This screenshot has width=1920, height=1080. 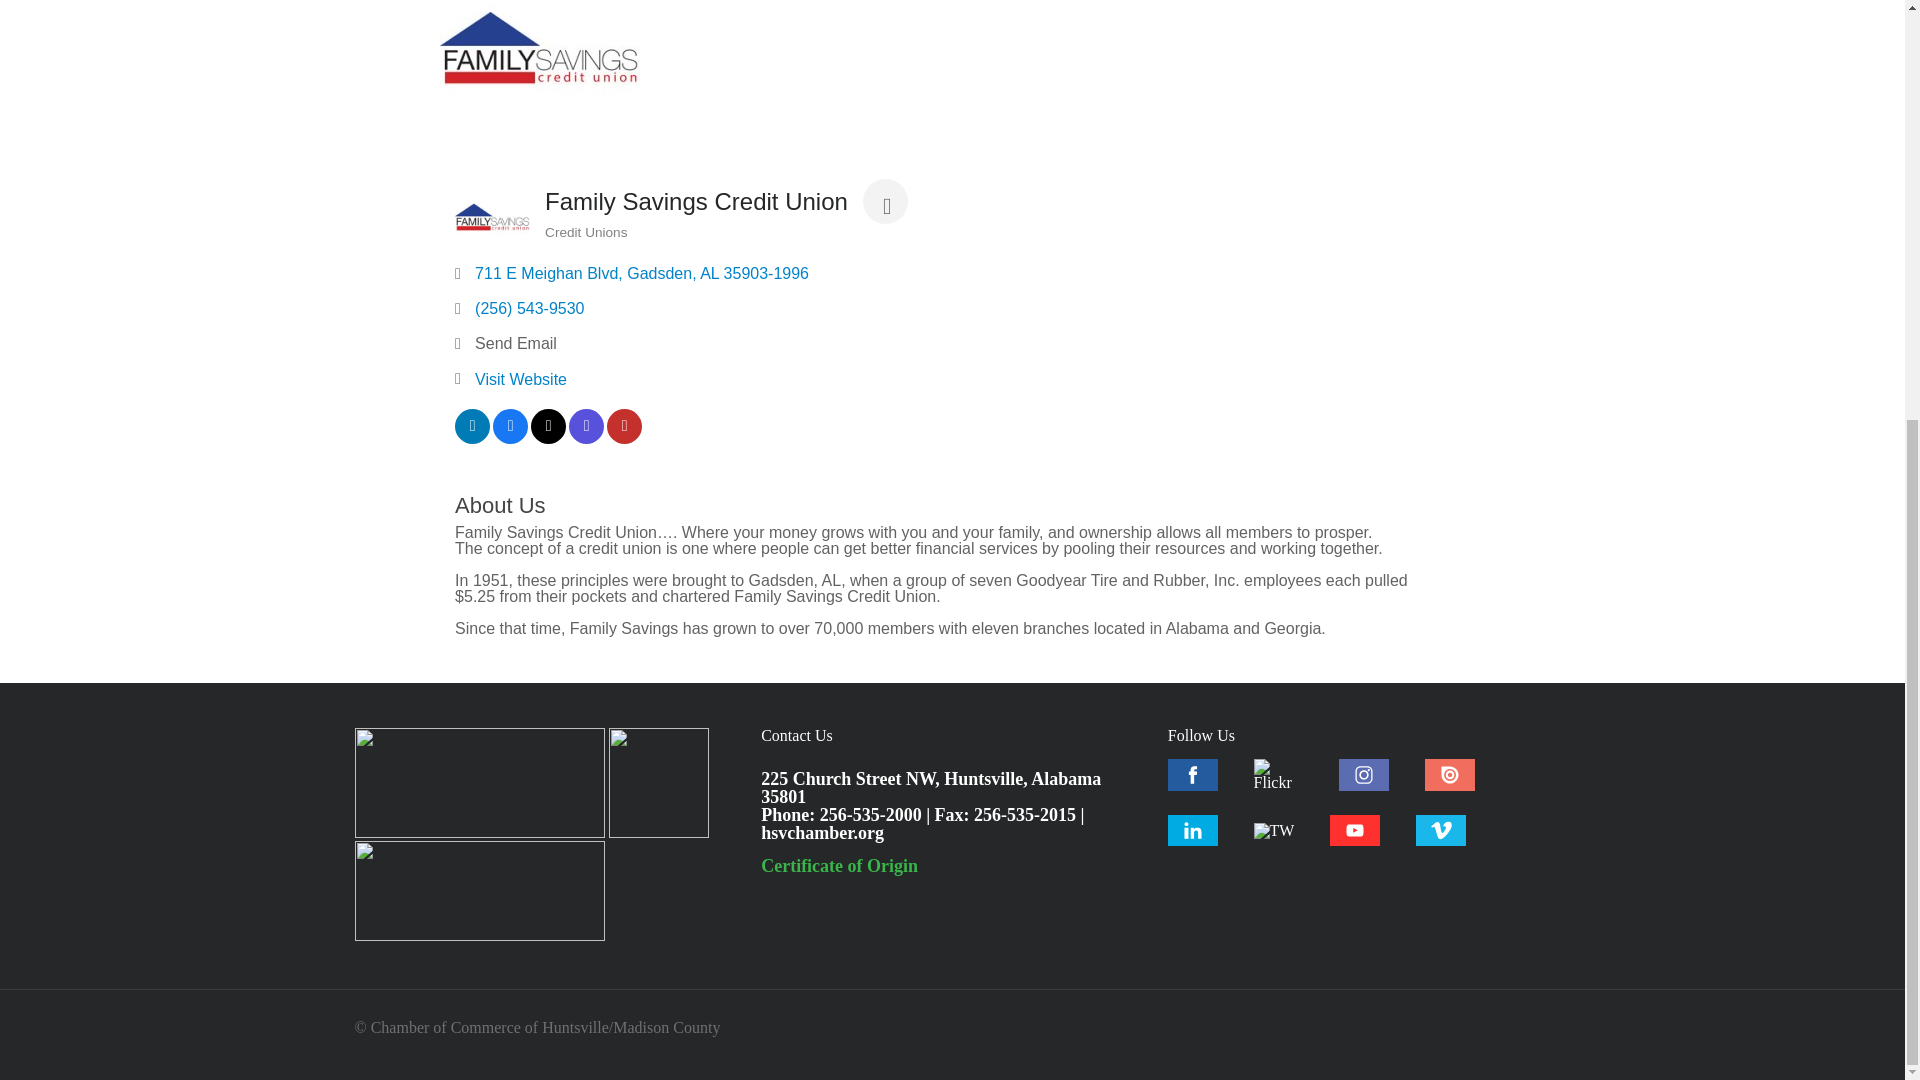 I want to click on View on YouTube, so click(x=624, y=438).